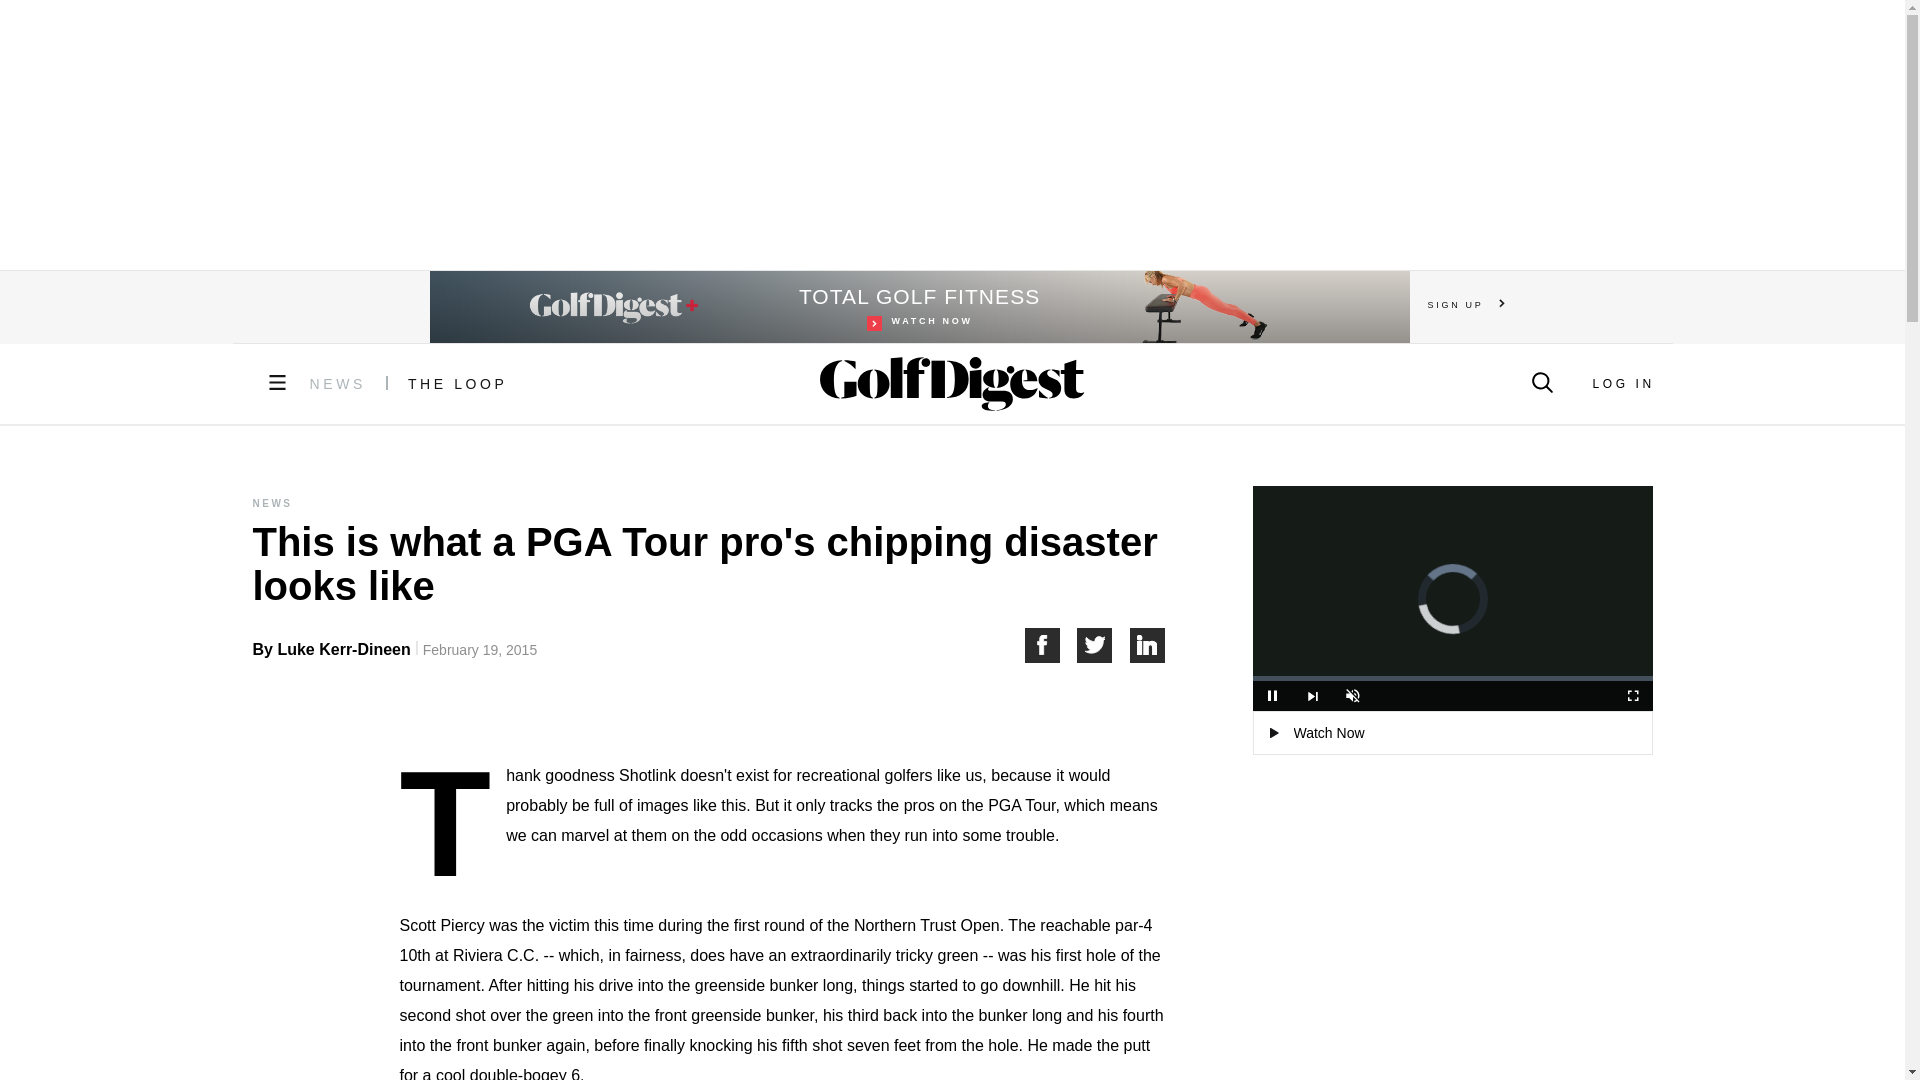 This screenshot has height=1080, width=1920. What do you see at coordinates (1148, 645) in the screenshot?
I see `LOG IN` at bounding box center [1148, 645].